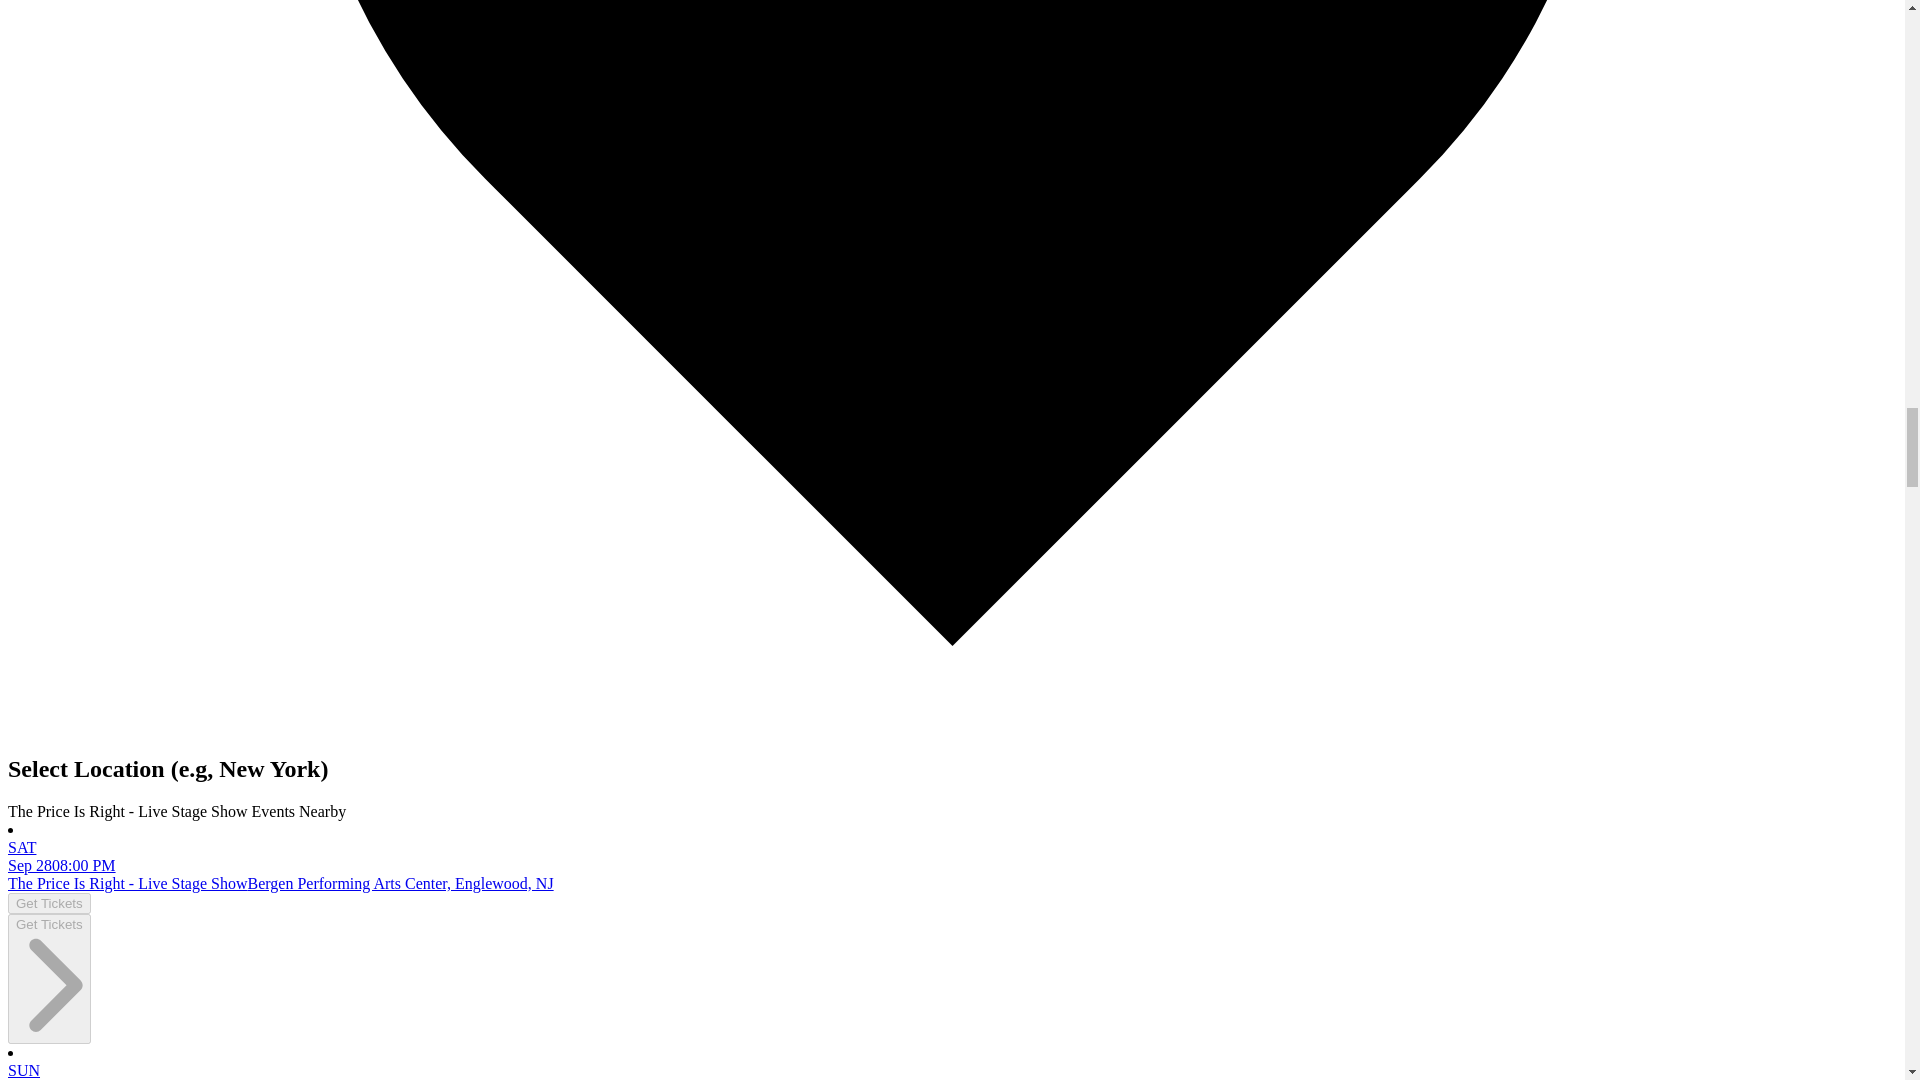 This screenshot has width=1920, height=1080. Describe the element at coordinates (48, 903) in the screenshot. I see `Get Tickets` at that location.